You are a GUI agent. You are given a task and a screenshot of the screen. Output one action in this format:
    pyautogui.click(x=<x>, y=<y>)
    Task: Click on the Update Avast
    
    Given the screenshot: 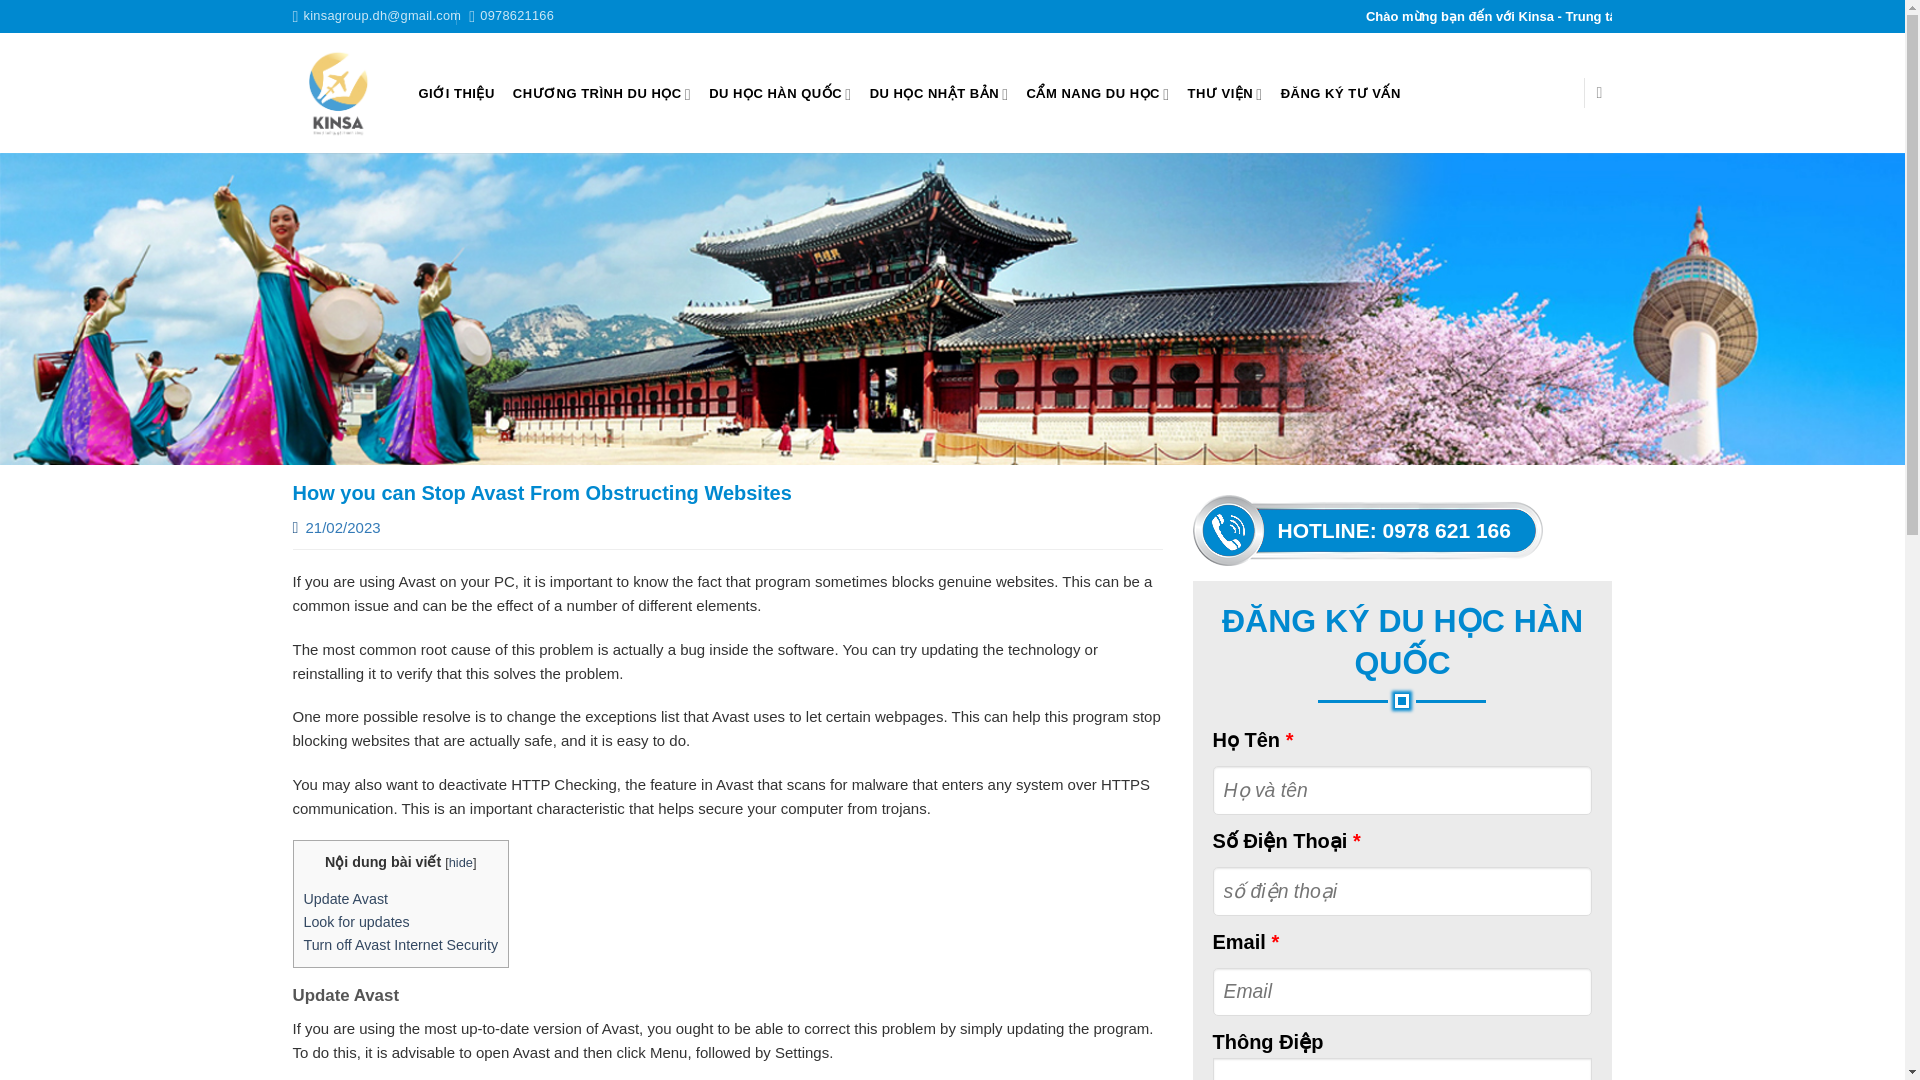 What is the action you would take?
    pyautogui.click(x=346, y=899)
    